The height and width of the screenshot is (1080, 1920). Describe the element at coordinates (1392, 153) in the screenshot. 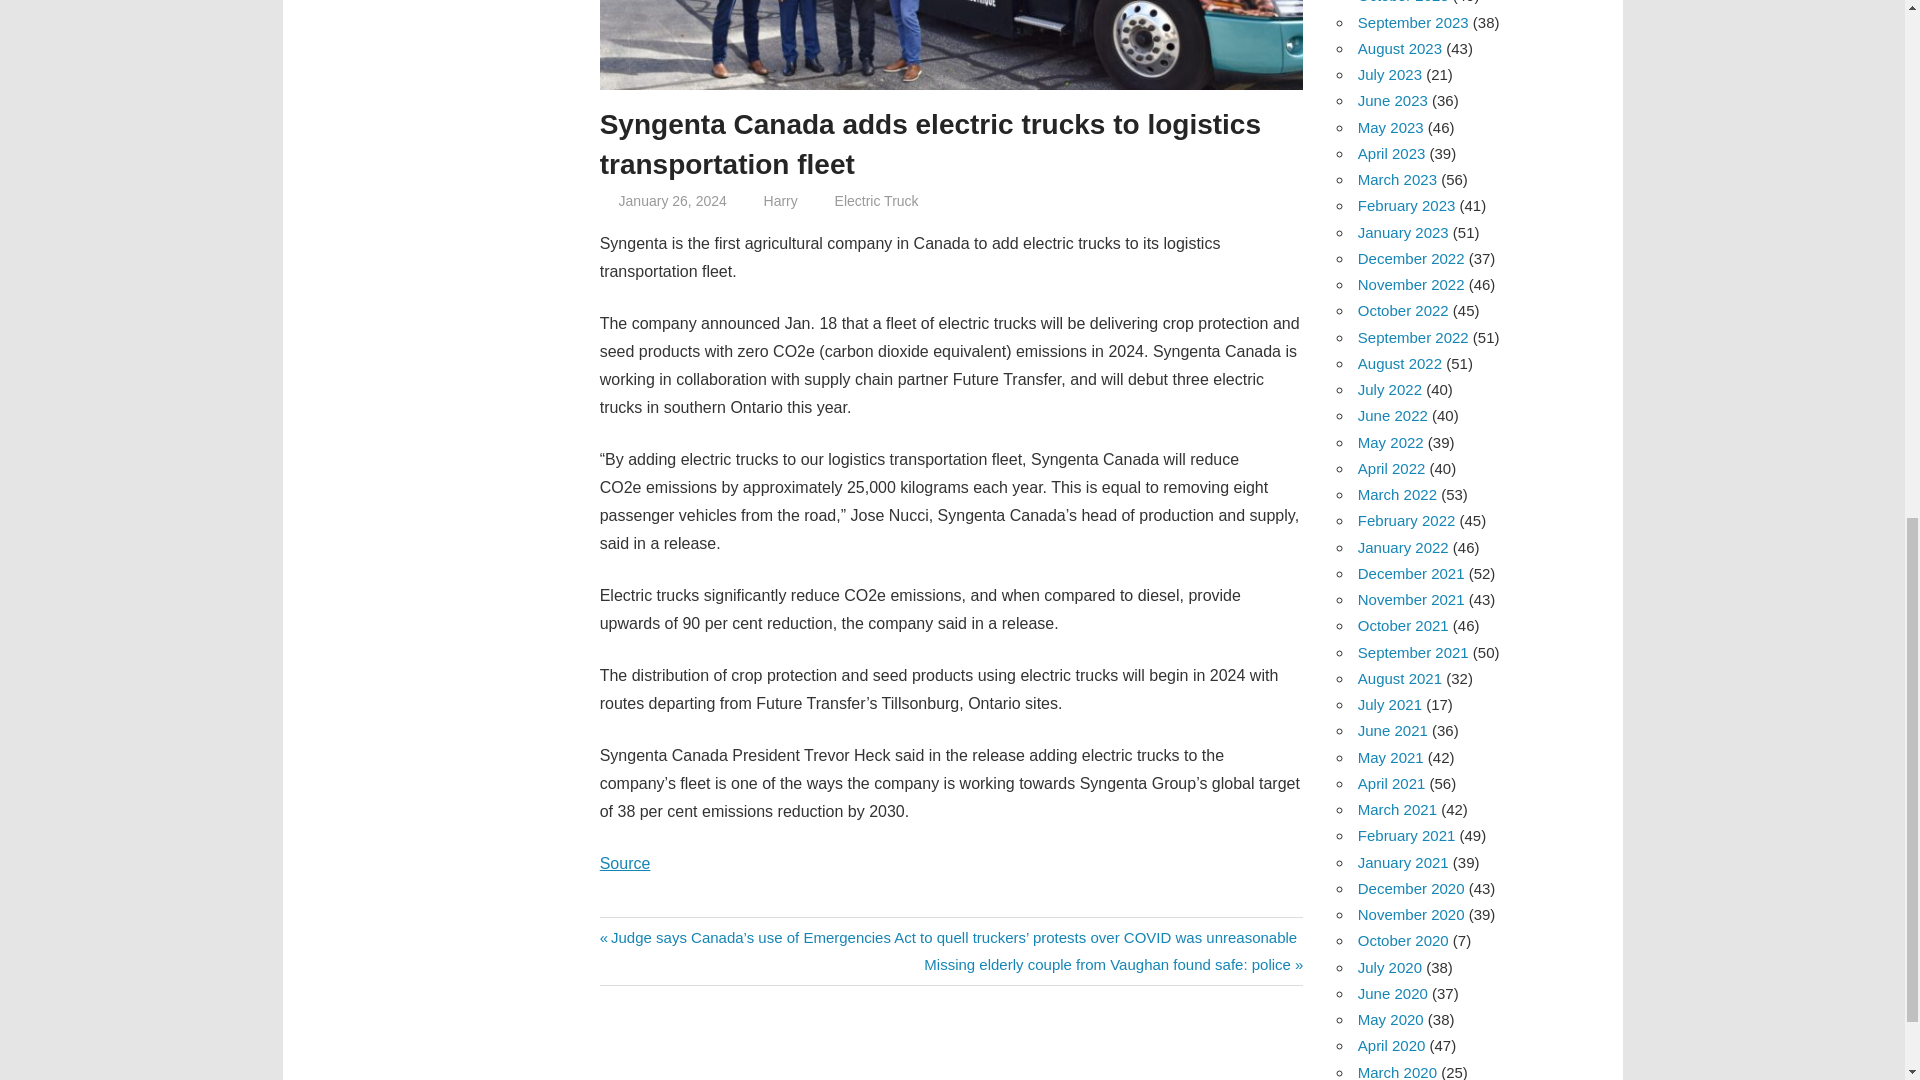

I see `April 2023` at that location.